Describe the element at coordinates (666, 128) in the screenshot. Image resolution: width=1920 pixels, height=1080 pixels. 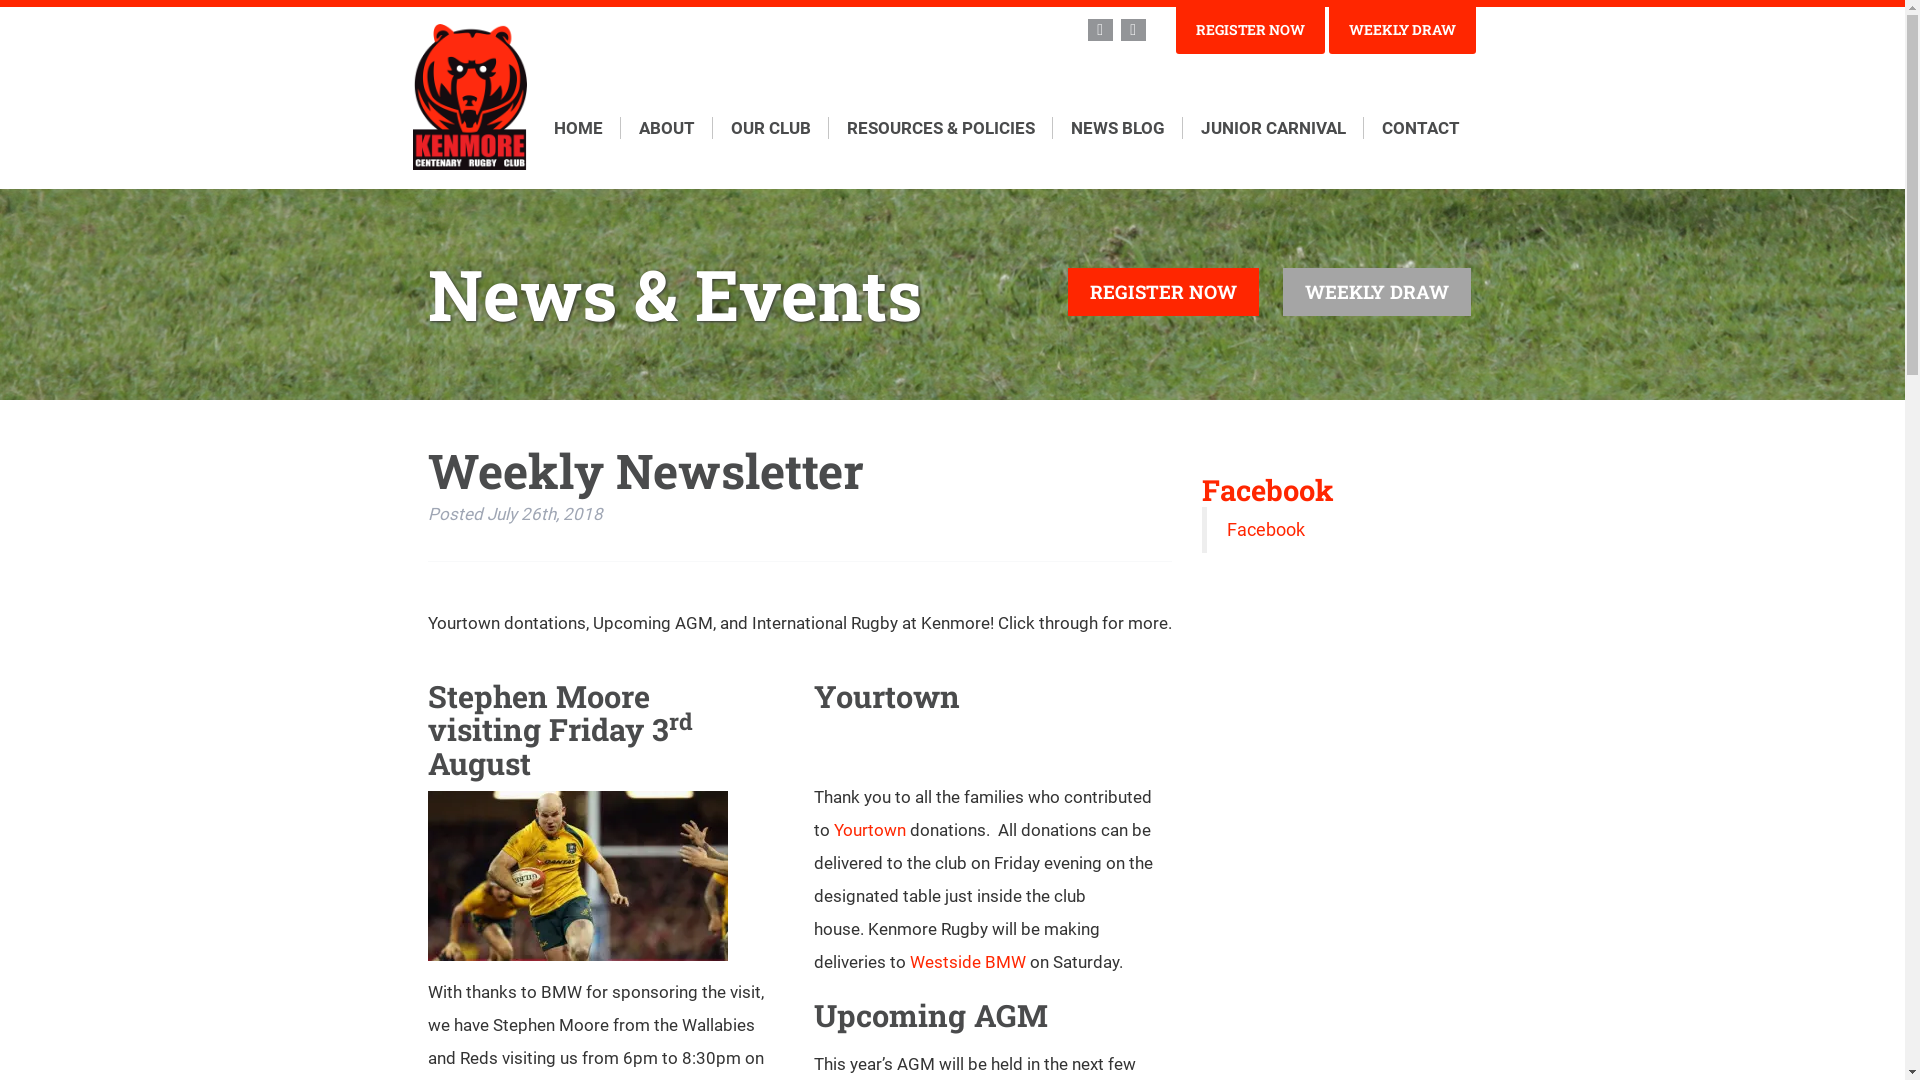
I see `ABOUT` at that location.